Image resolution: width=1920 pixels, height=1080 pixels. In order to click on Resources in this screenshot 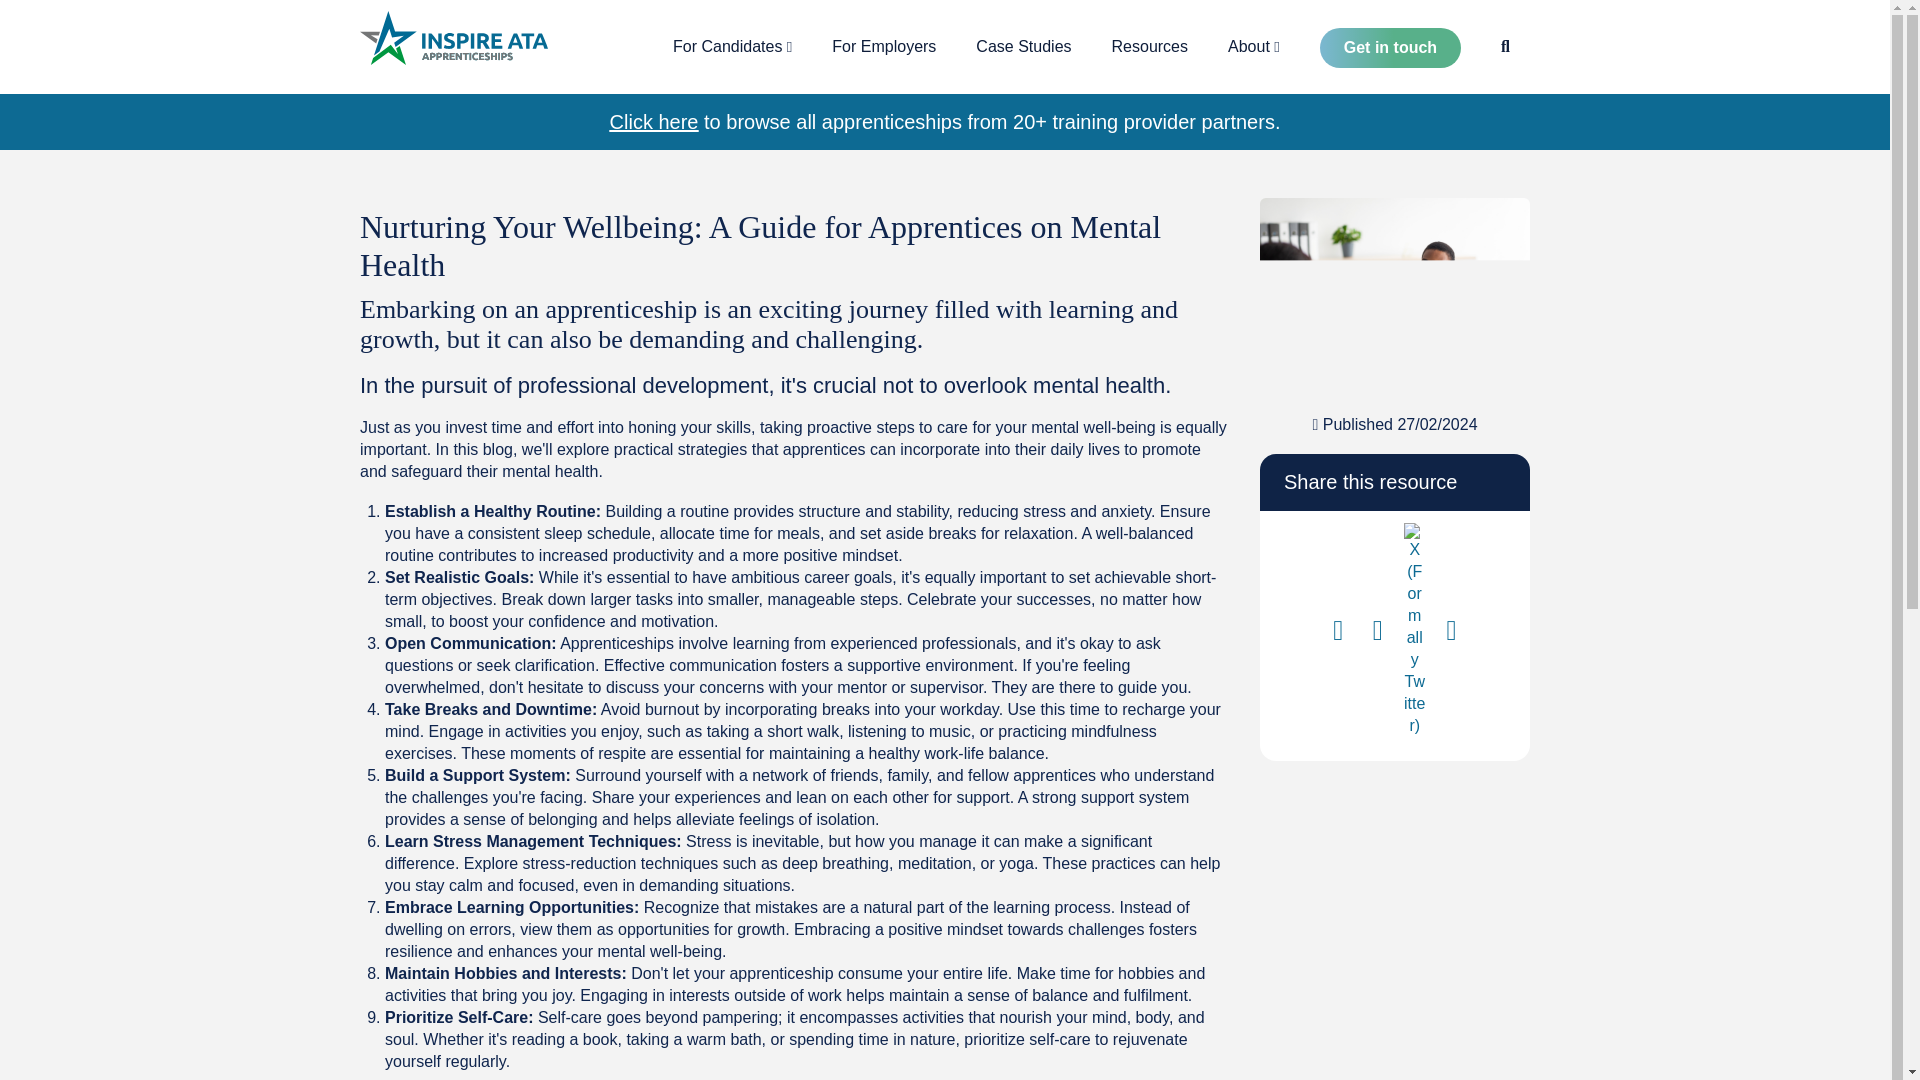, I will do `click(1150, 46)`.